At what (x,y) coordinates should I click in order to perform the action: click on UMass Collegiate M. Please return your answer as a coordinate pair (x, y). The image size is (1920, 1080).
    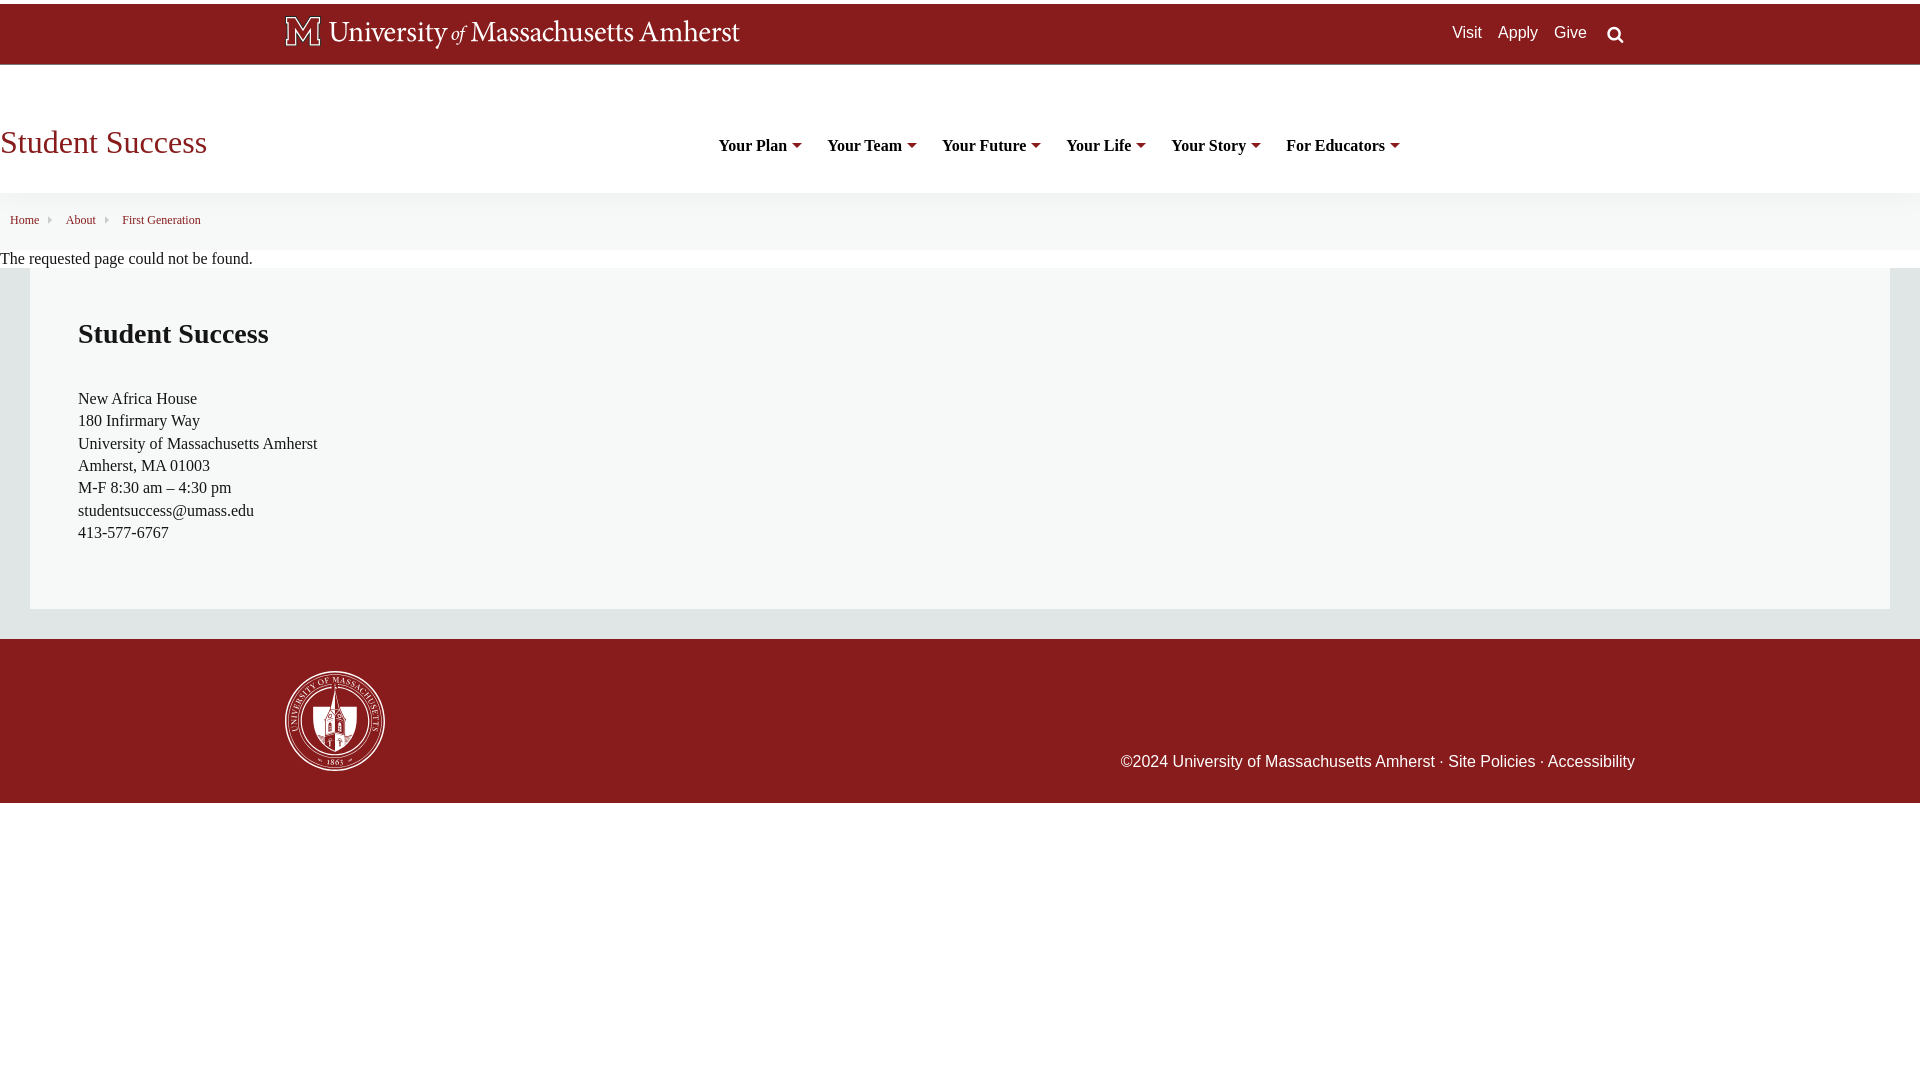
    Looking at the image, I should click on (302, 31).